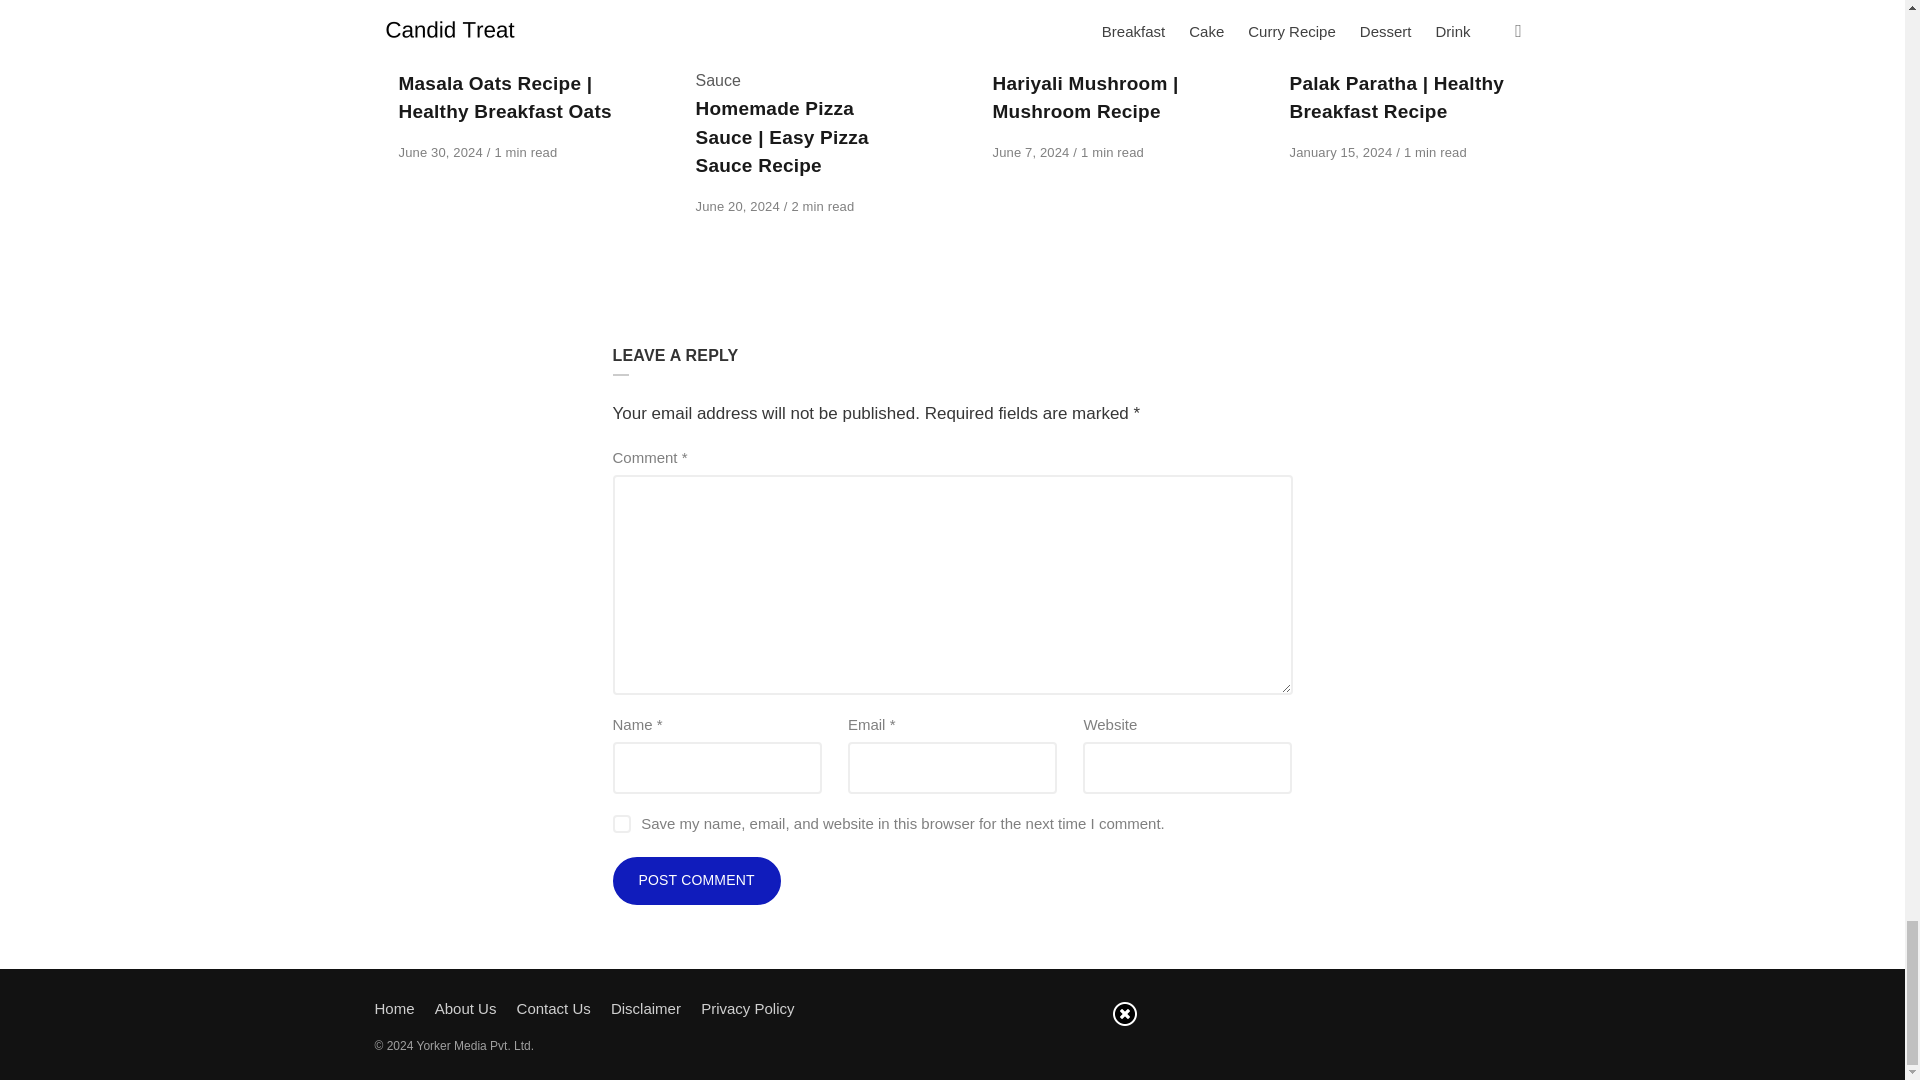 The height and width of the screenshot is (1080, 1920). Describe the element at coordinates (1344, 152) in the screenshot. I see `January 15, 2024` at that location.